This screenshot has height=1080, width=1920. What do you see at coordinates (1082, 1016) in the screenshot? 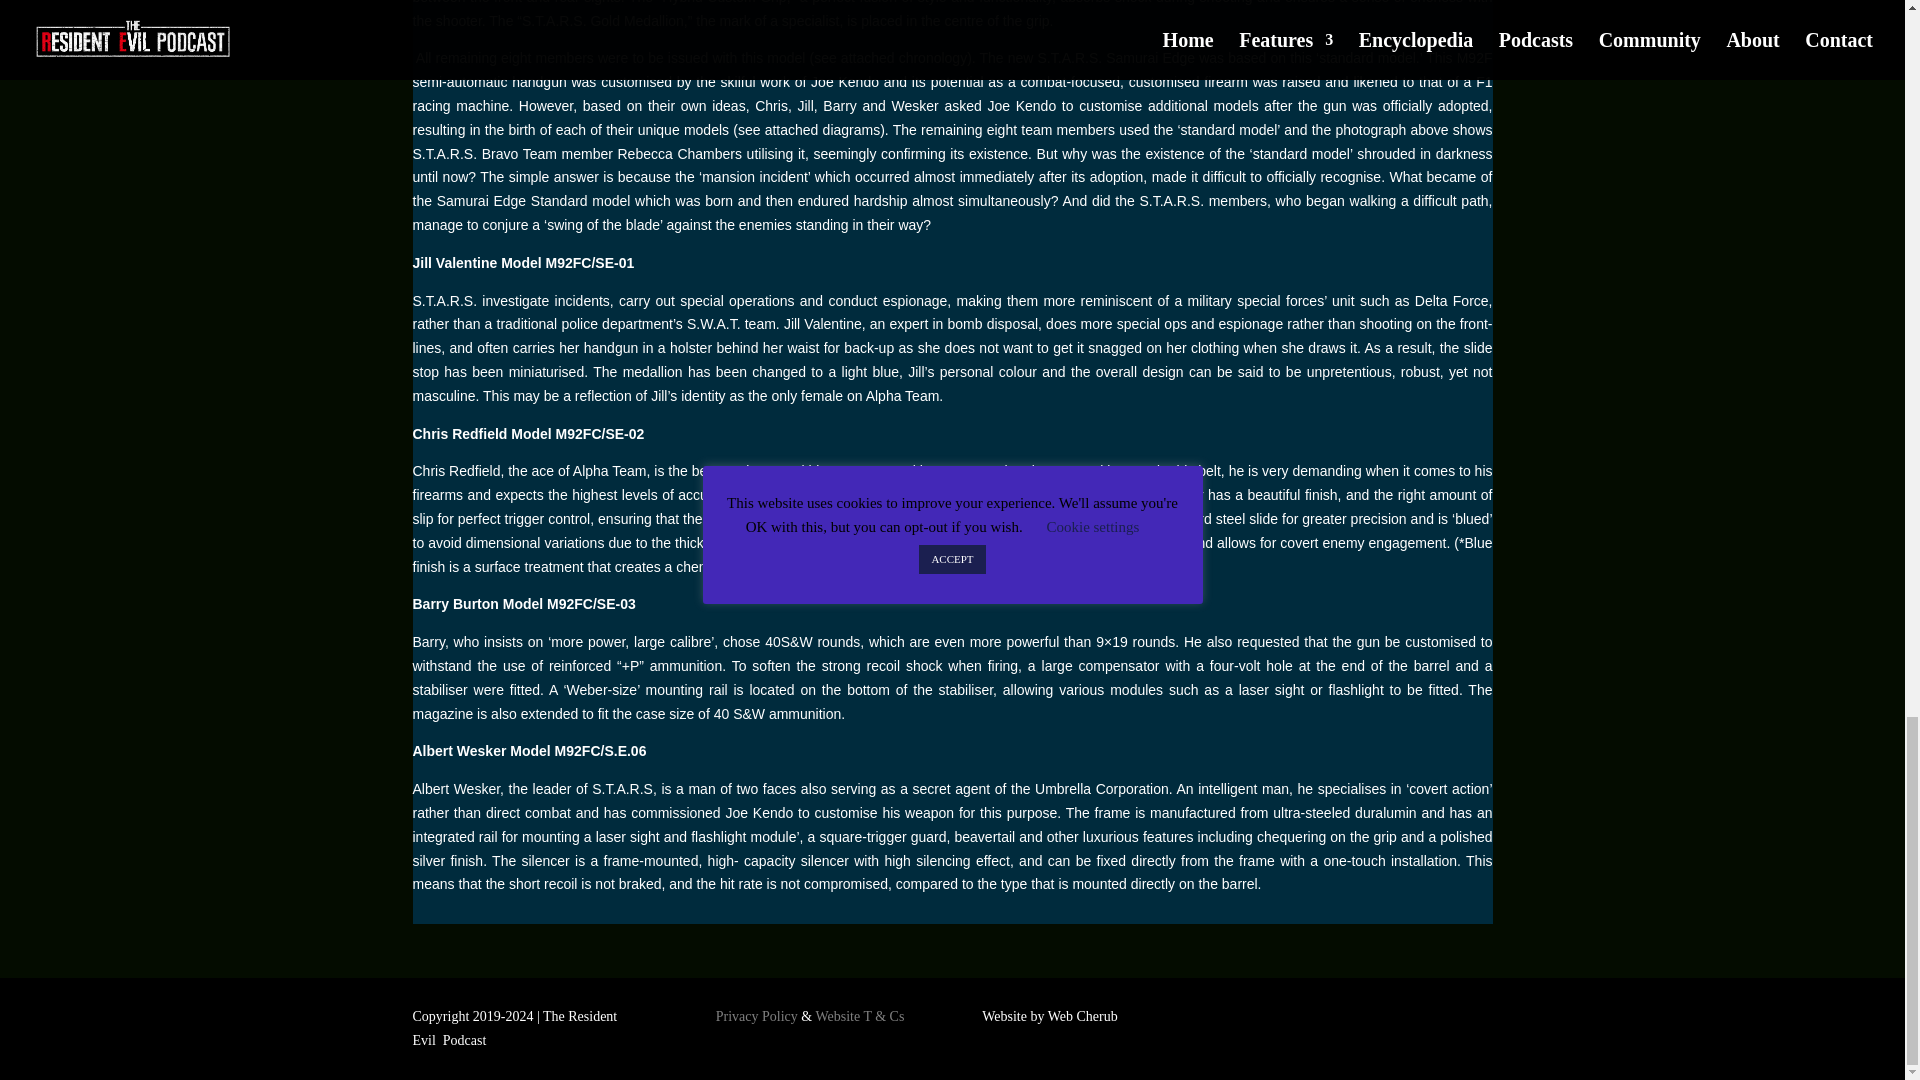
I see `Web Cherub` at bounding box center [1082, 1016].